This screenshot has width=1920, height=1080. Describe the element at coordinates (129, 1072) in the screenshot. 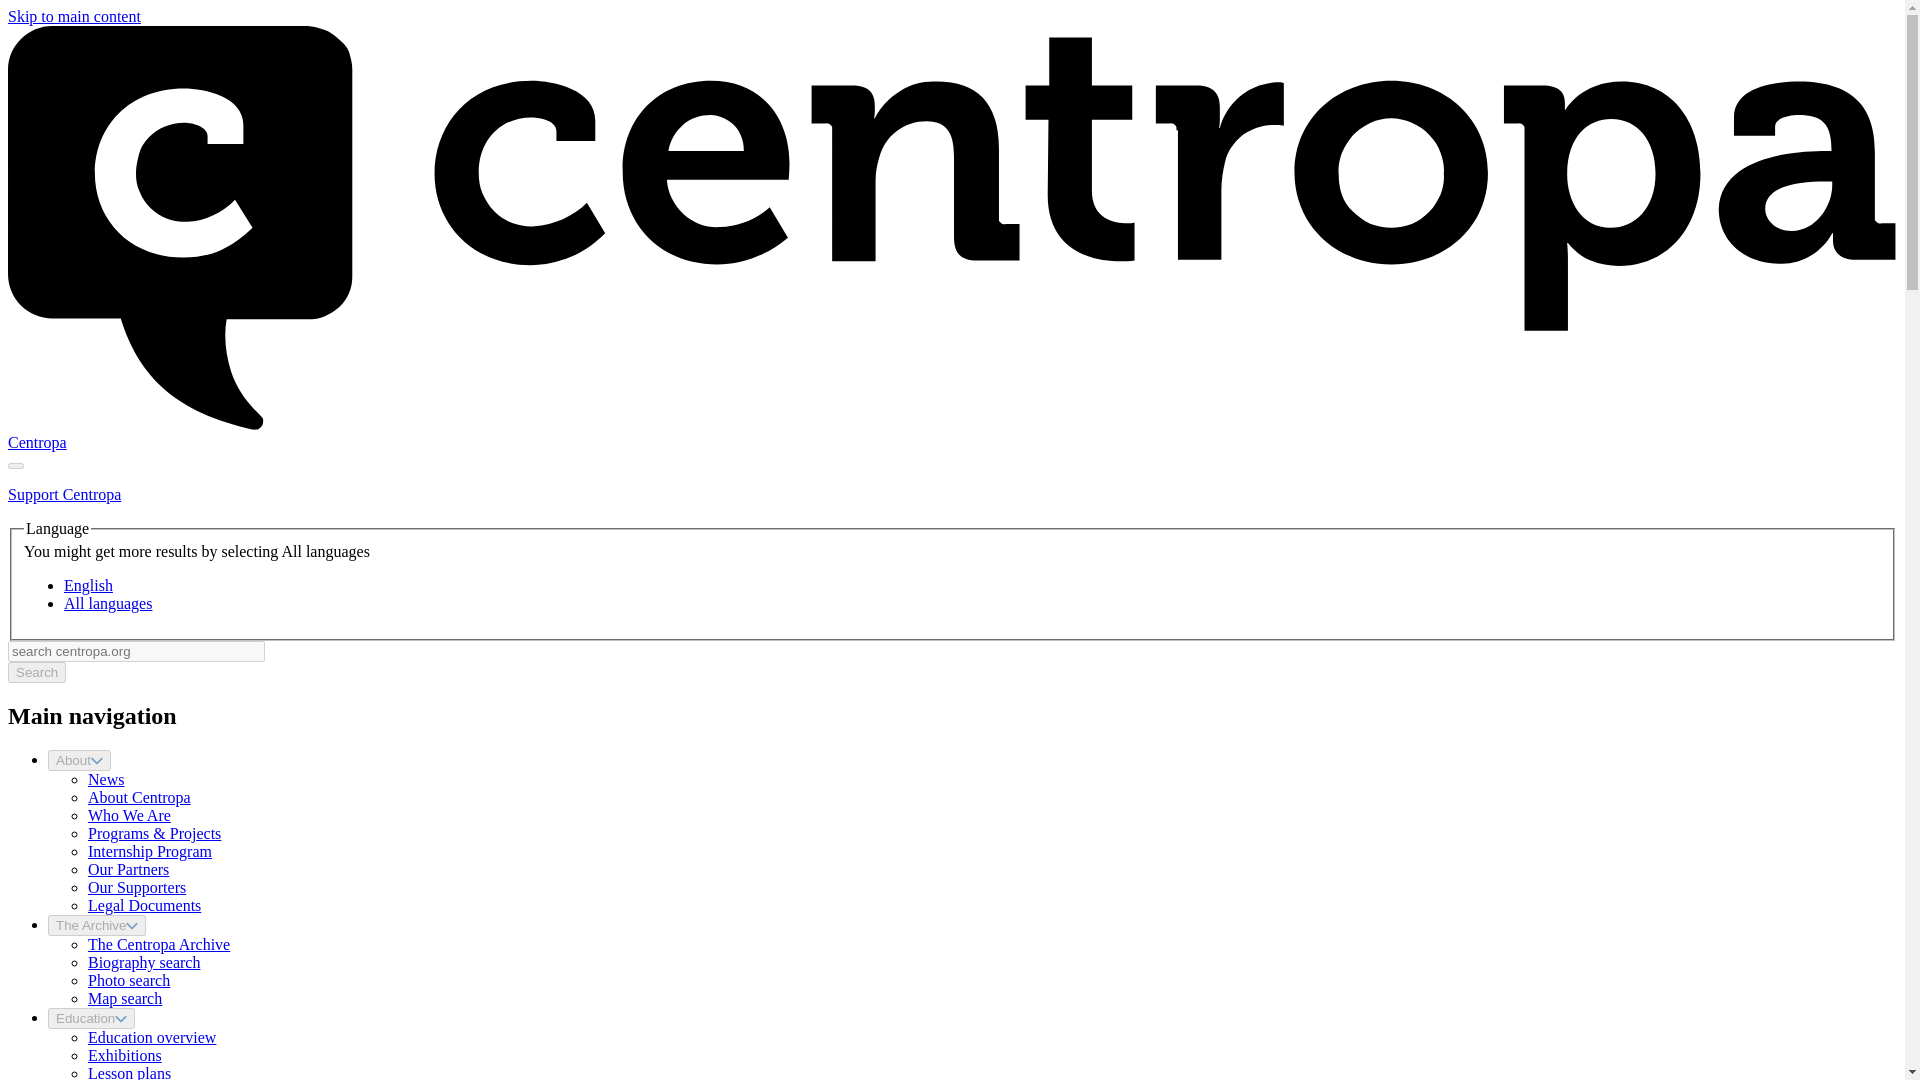

I see `Lesson plans` at that location.